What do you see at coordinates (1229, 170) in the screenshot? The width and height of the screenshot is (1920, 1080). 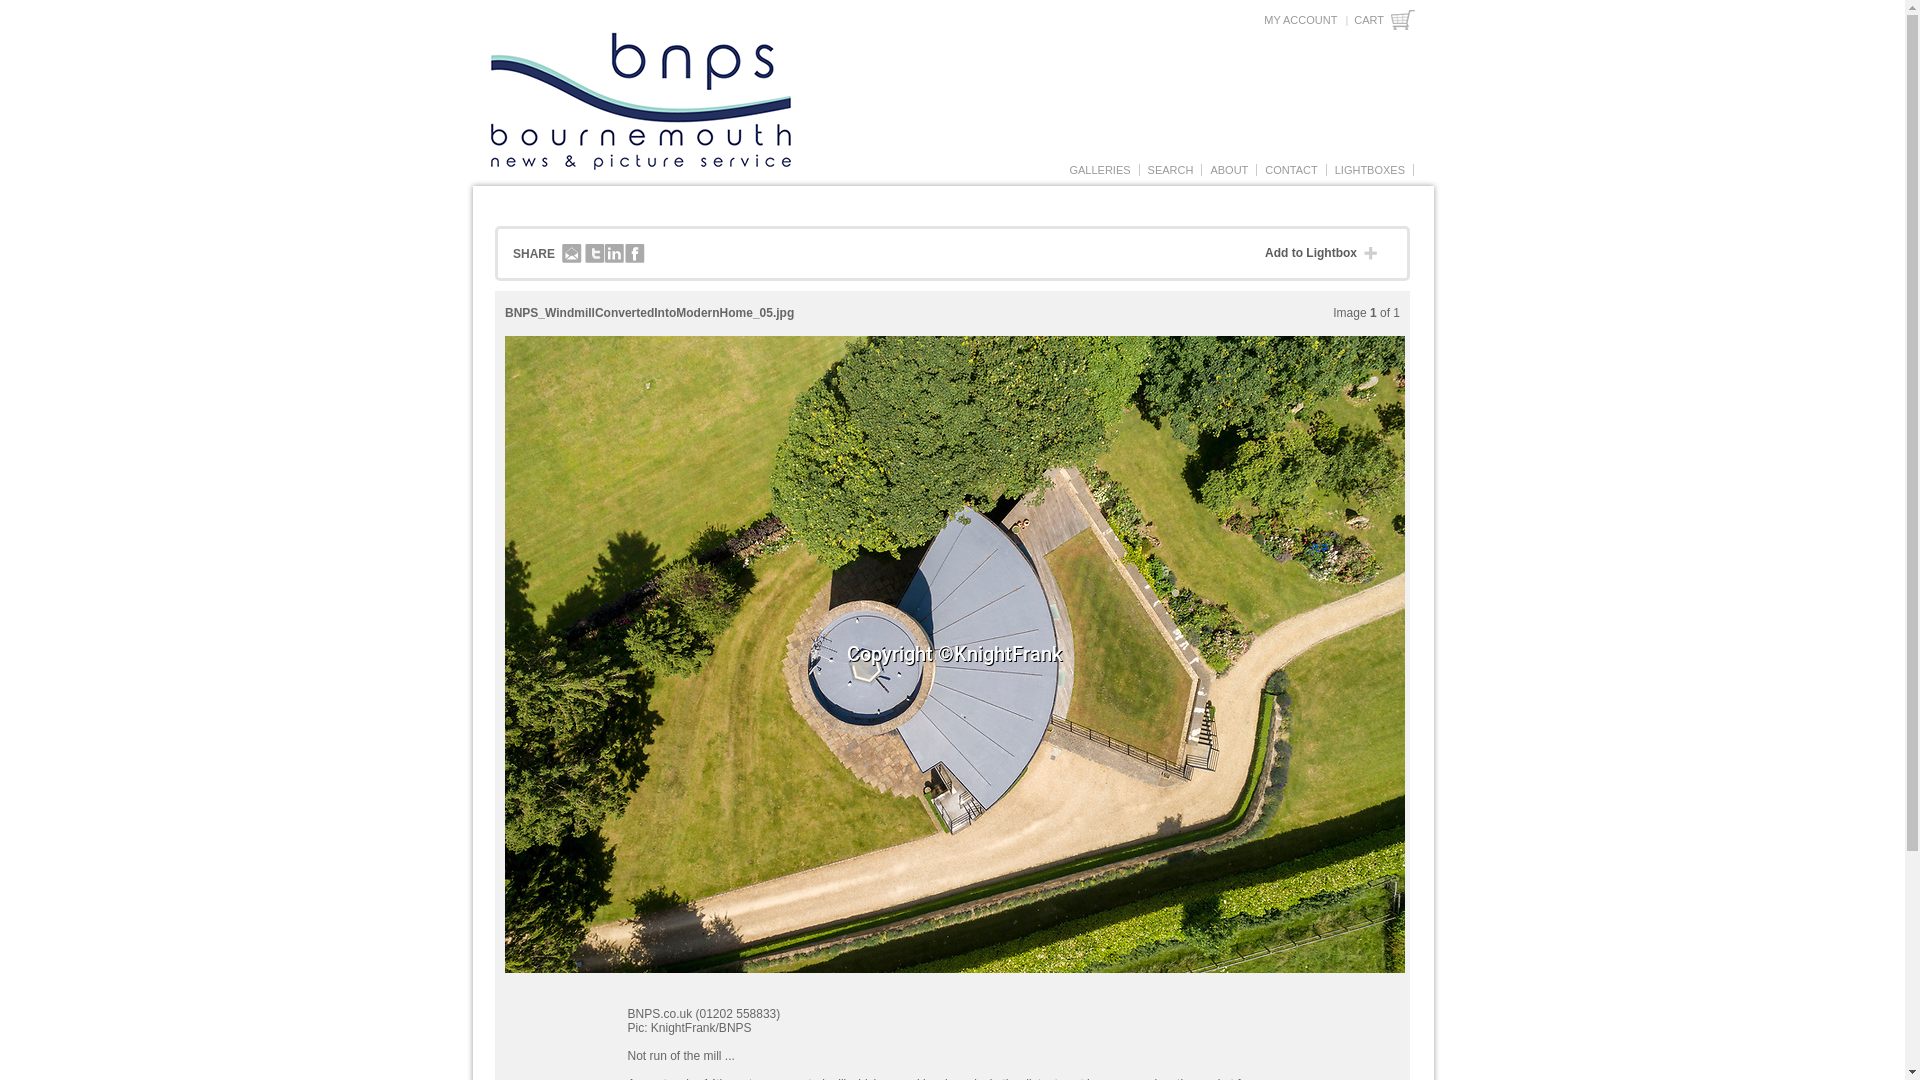 I see `About` at bounding box center [1229, 170].